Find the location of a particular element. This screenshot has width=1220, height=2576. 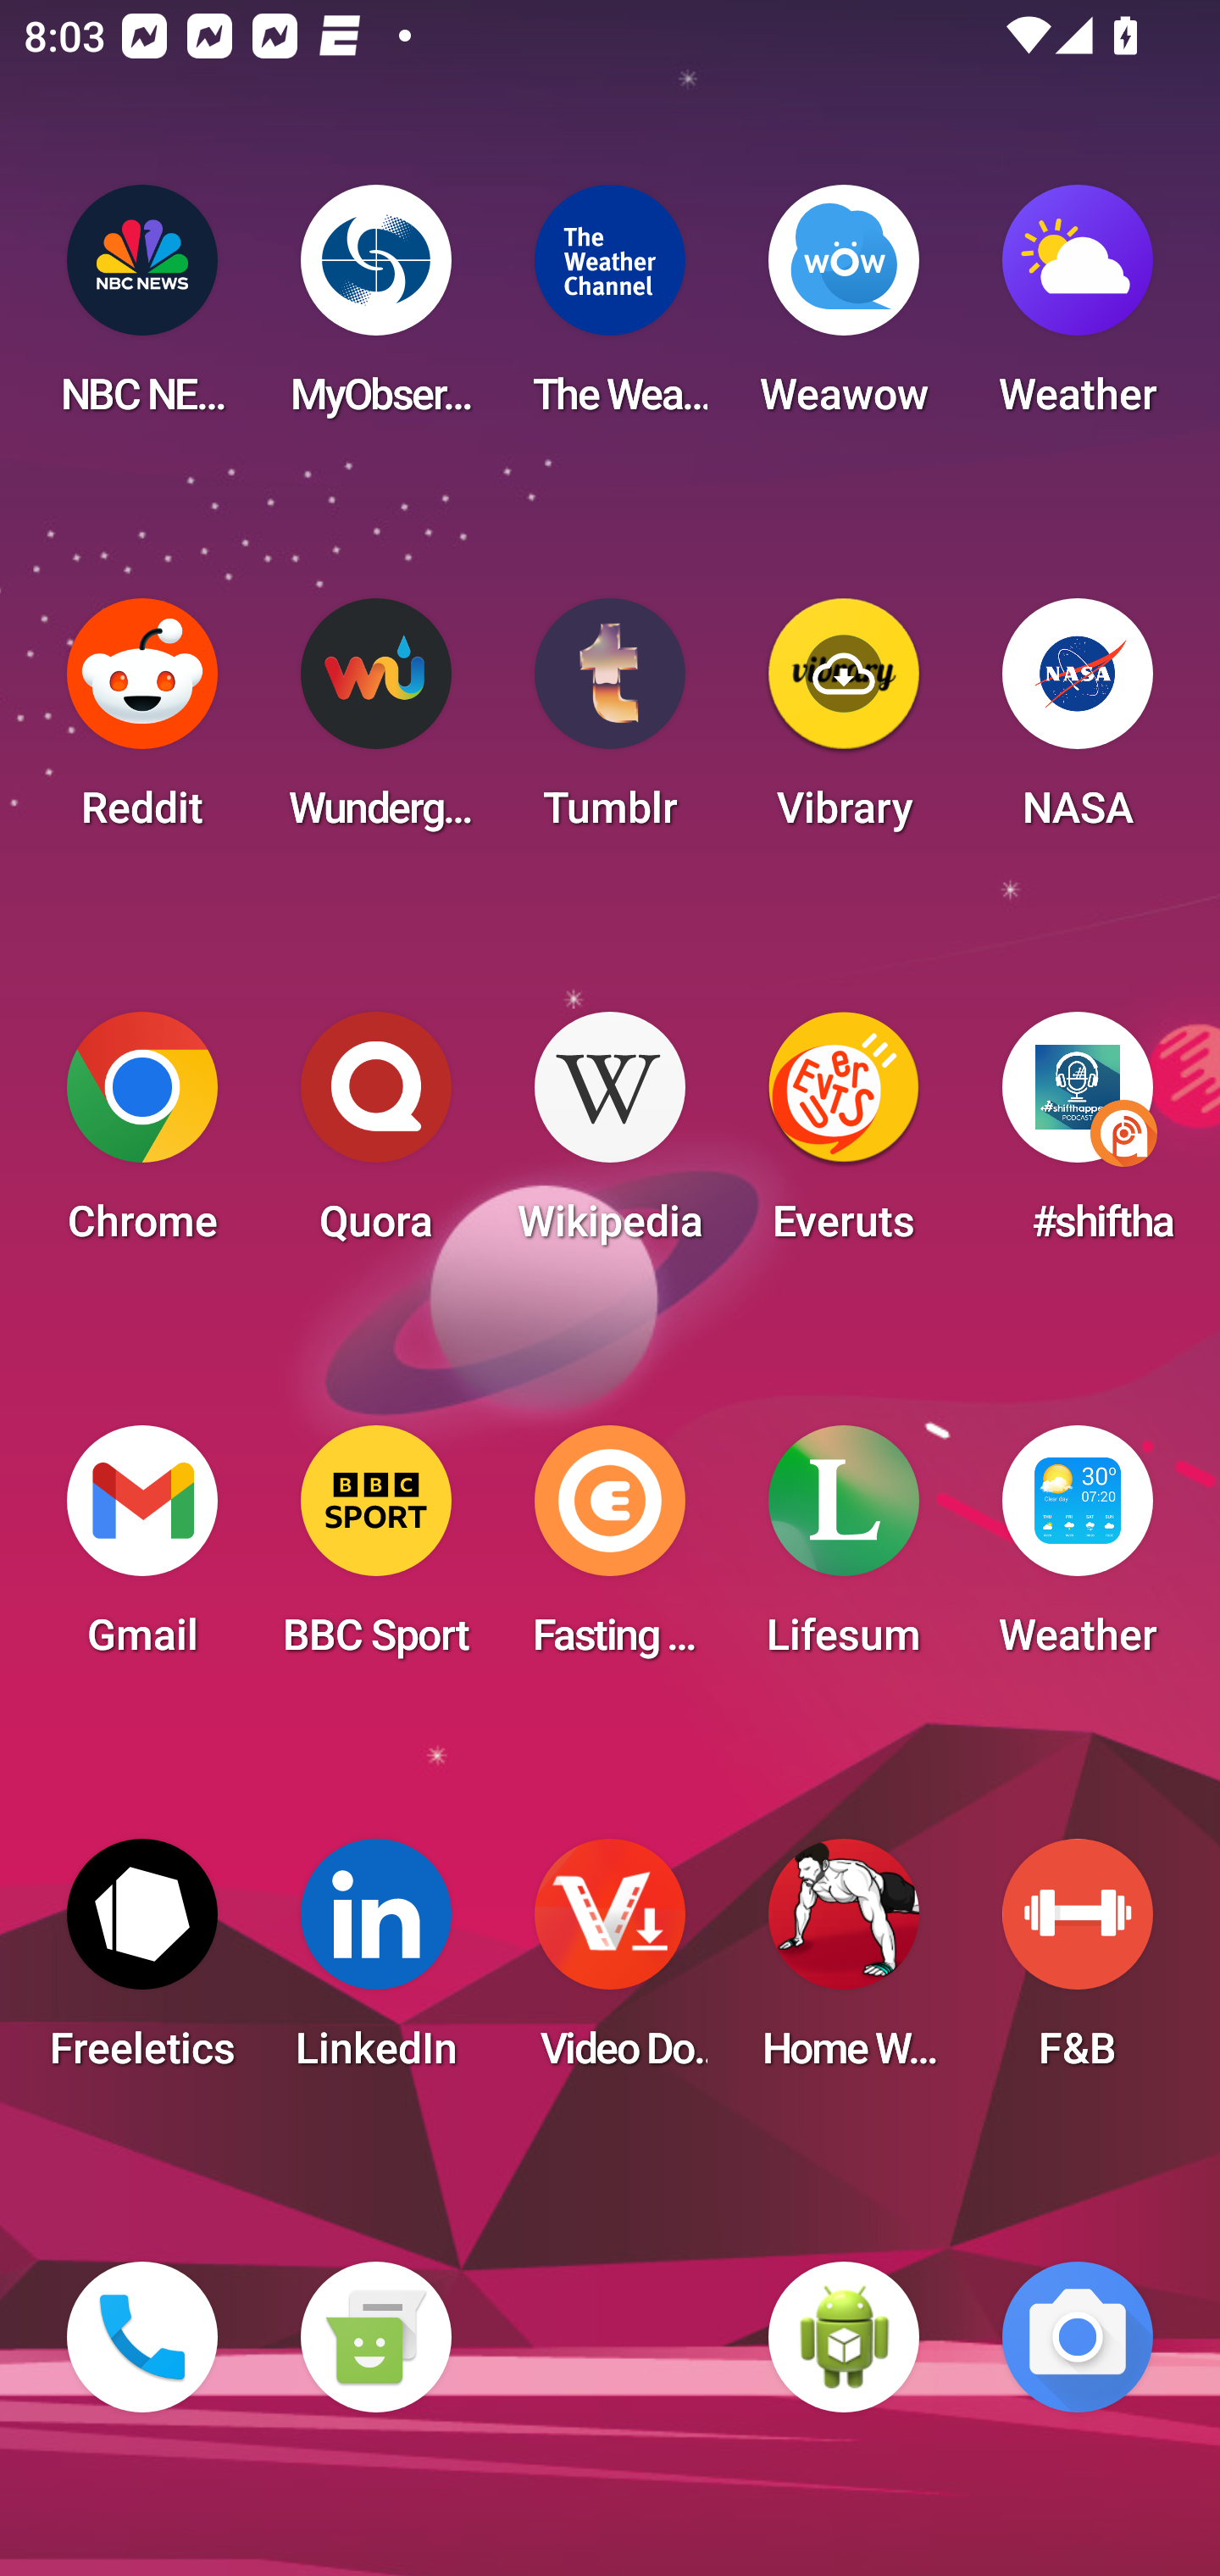

Everuts is located at coordinates (844, 1137).